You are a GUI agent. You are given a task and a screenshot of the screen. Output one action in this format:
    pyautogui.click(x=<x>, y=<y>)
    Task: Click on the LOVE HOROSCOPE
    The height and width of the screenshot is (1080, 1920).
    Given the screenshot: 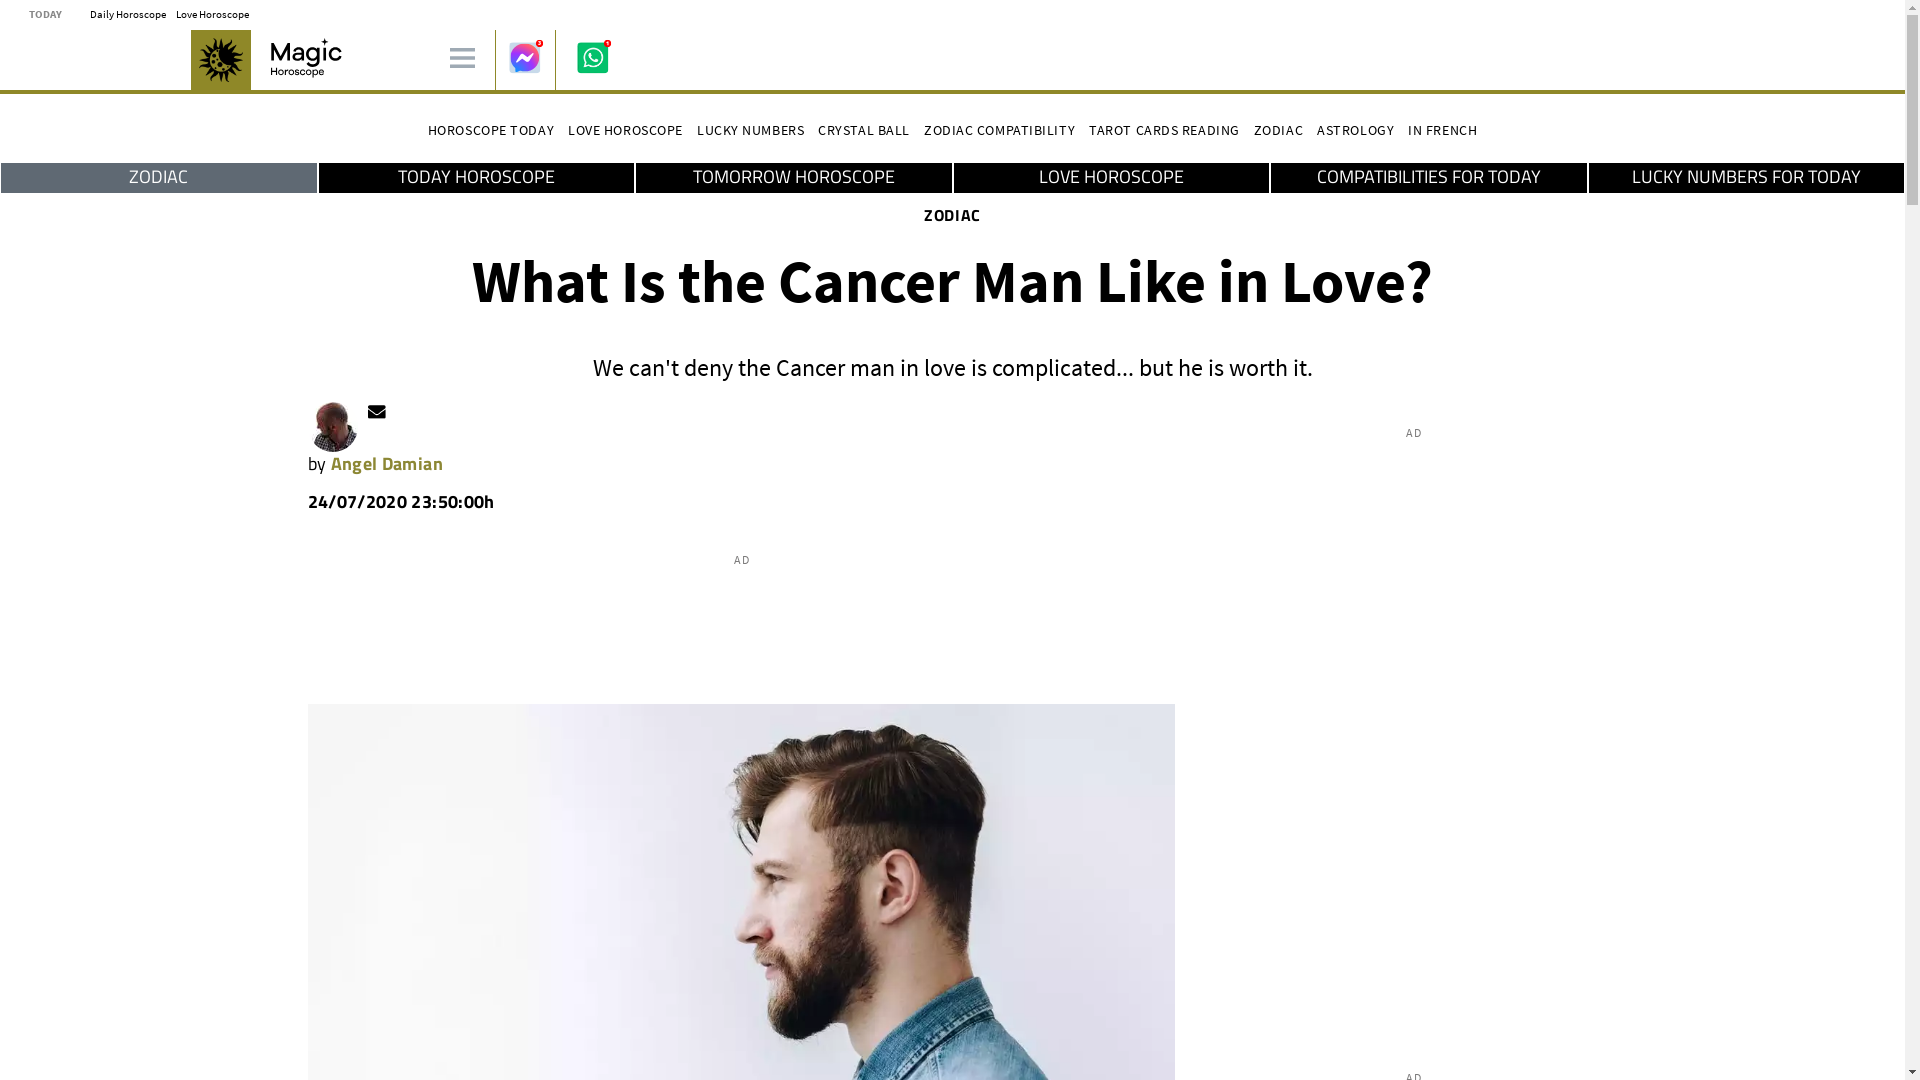 What is the action you would take?
    pyautogui.click(x=1112, y=177)
    